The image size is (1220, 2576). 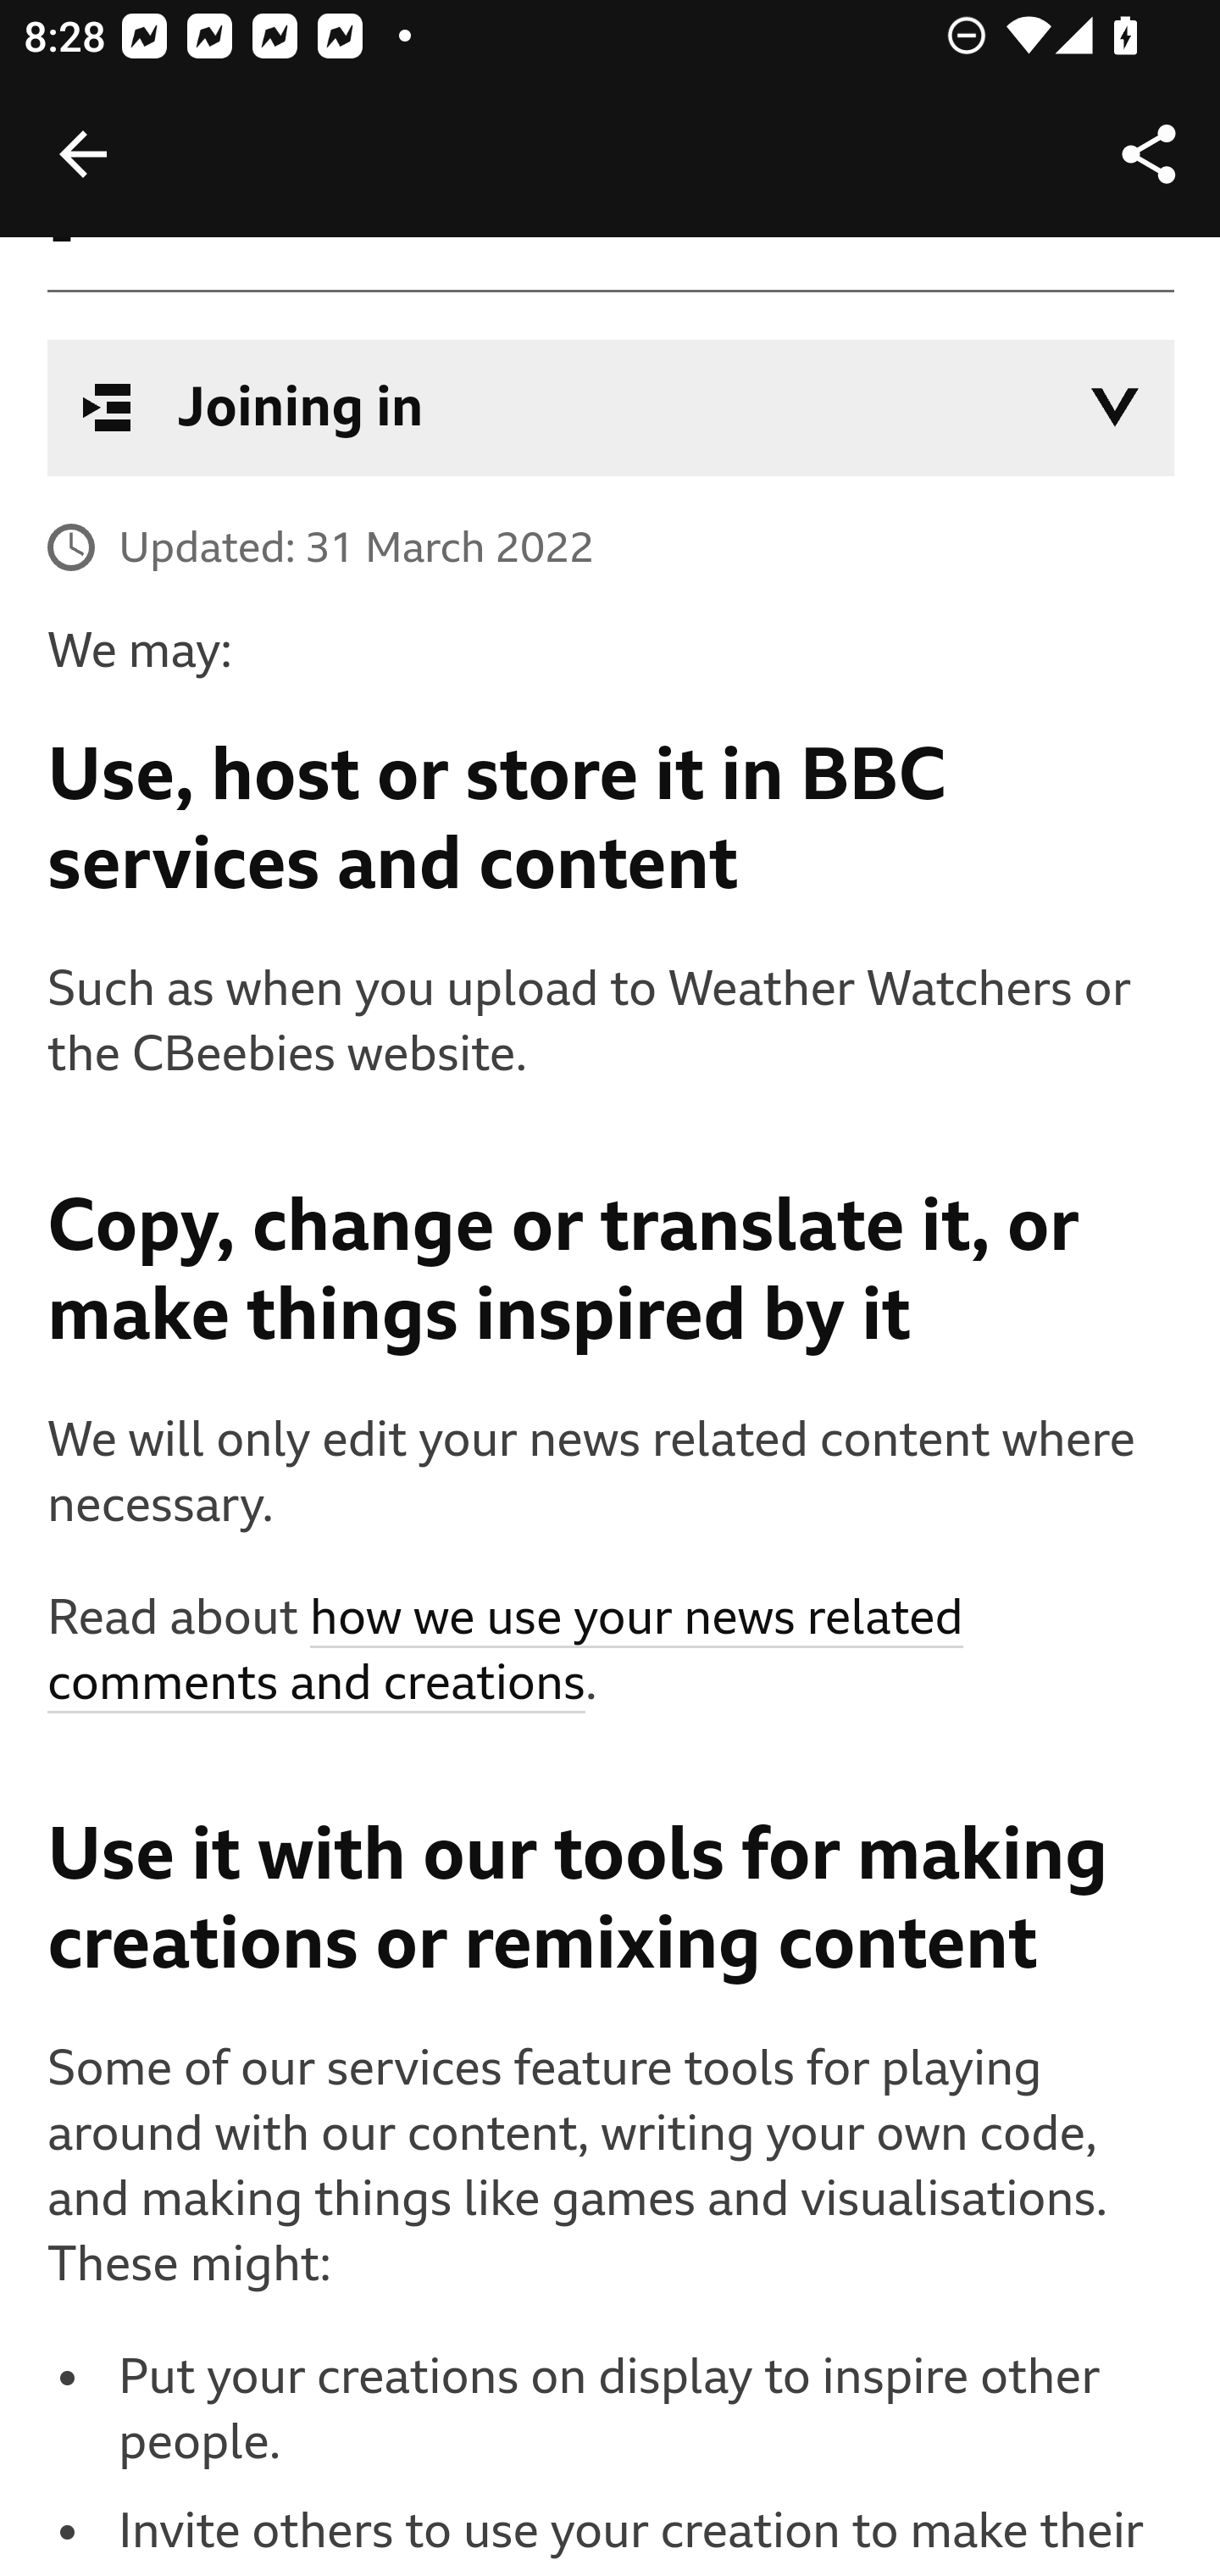 What do you see at coordinates (1149, 154) in the screenshot?
I see `Share` at bounding box center [1149, 154].